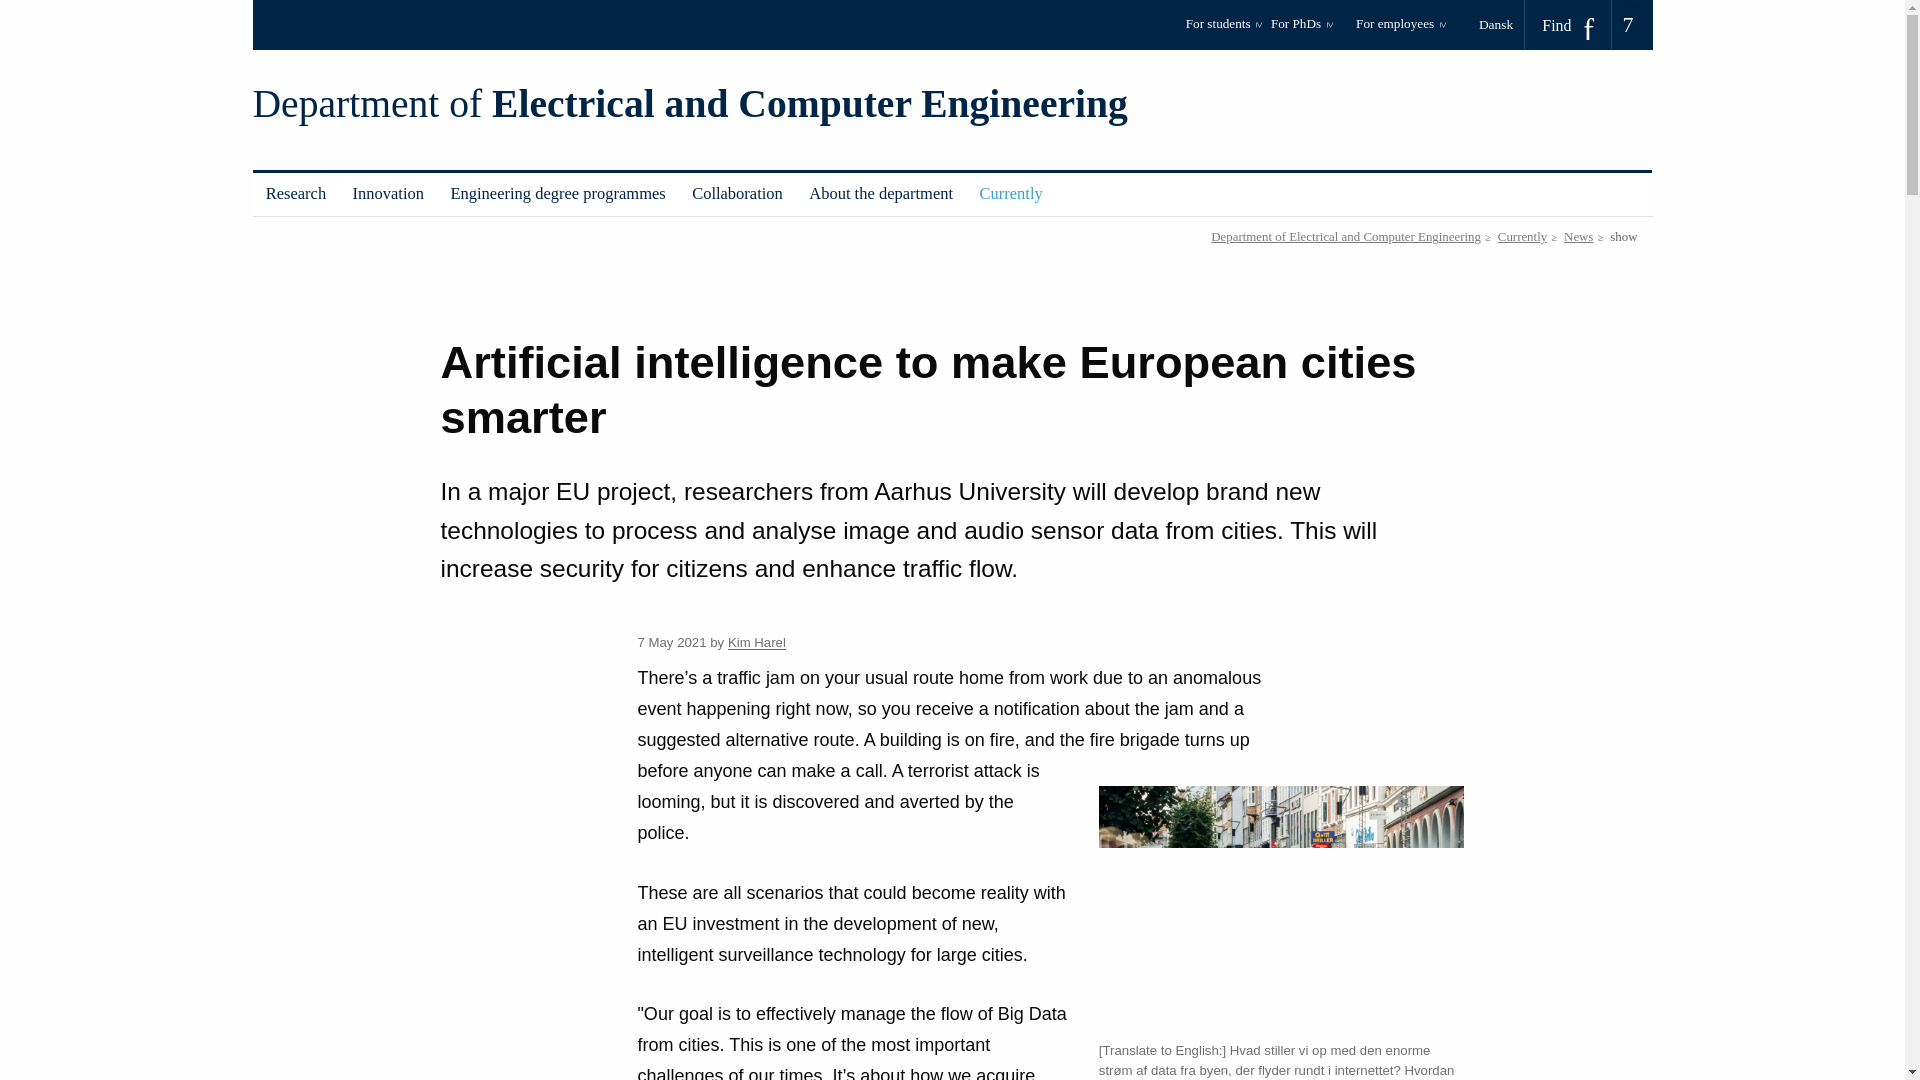  What do you see at coordinates (558, 194) in the screenshot?
I see `Engineering degree programmes` at bounding box center [558, 194].